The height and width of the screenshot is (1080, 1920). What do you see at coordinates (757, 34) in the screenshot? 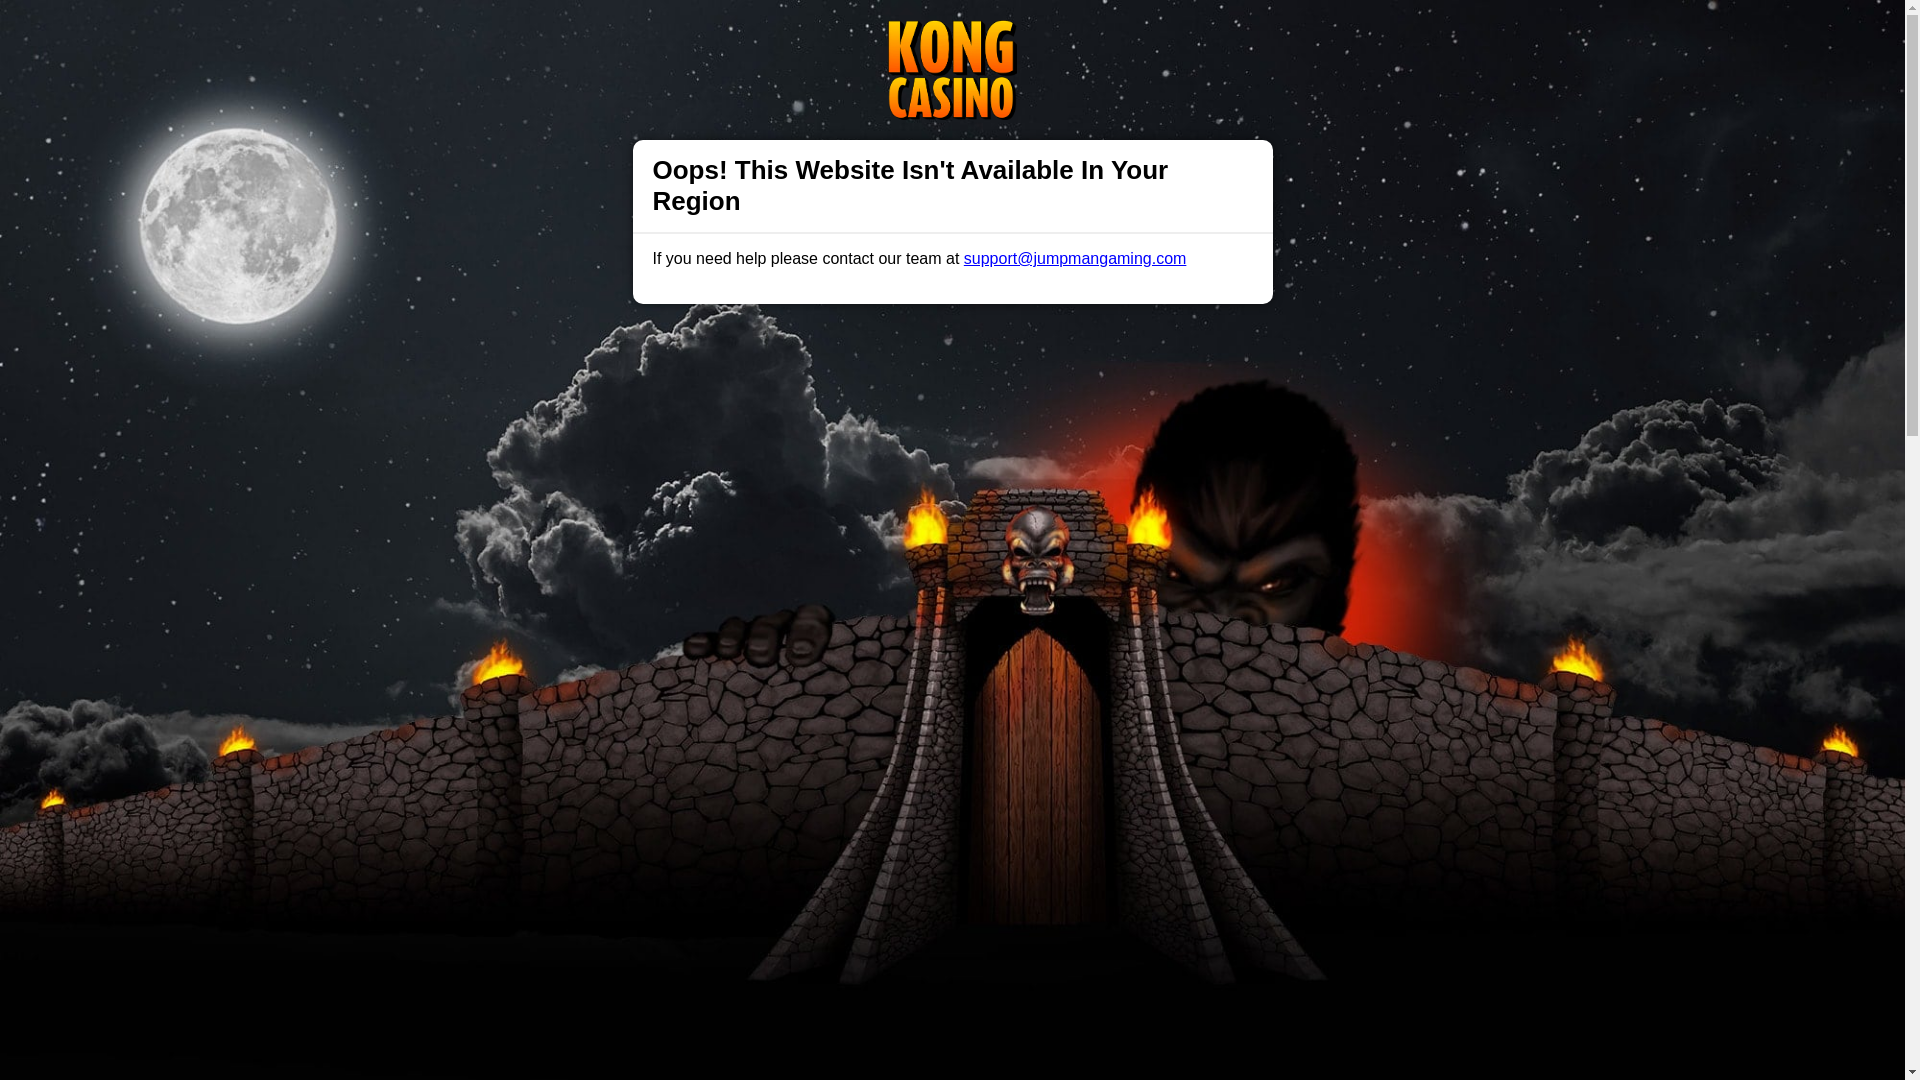
I see `All Games` at bounding box center [757, 34].